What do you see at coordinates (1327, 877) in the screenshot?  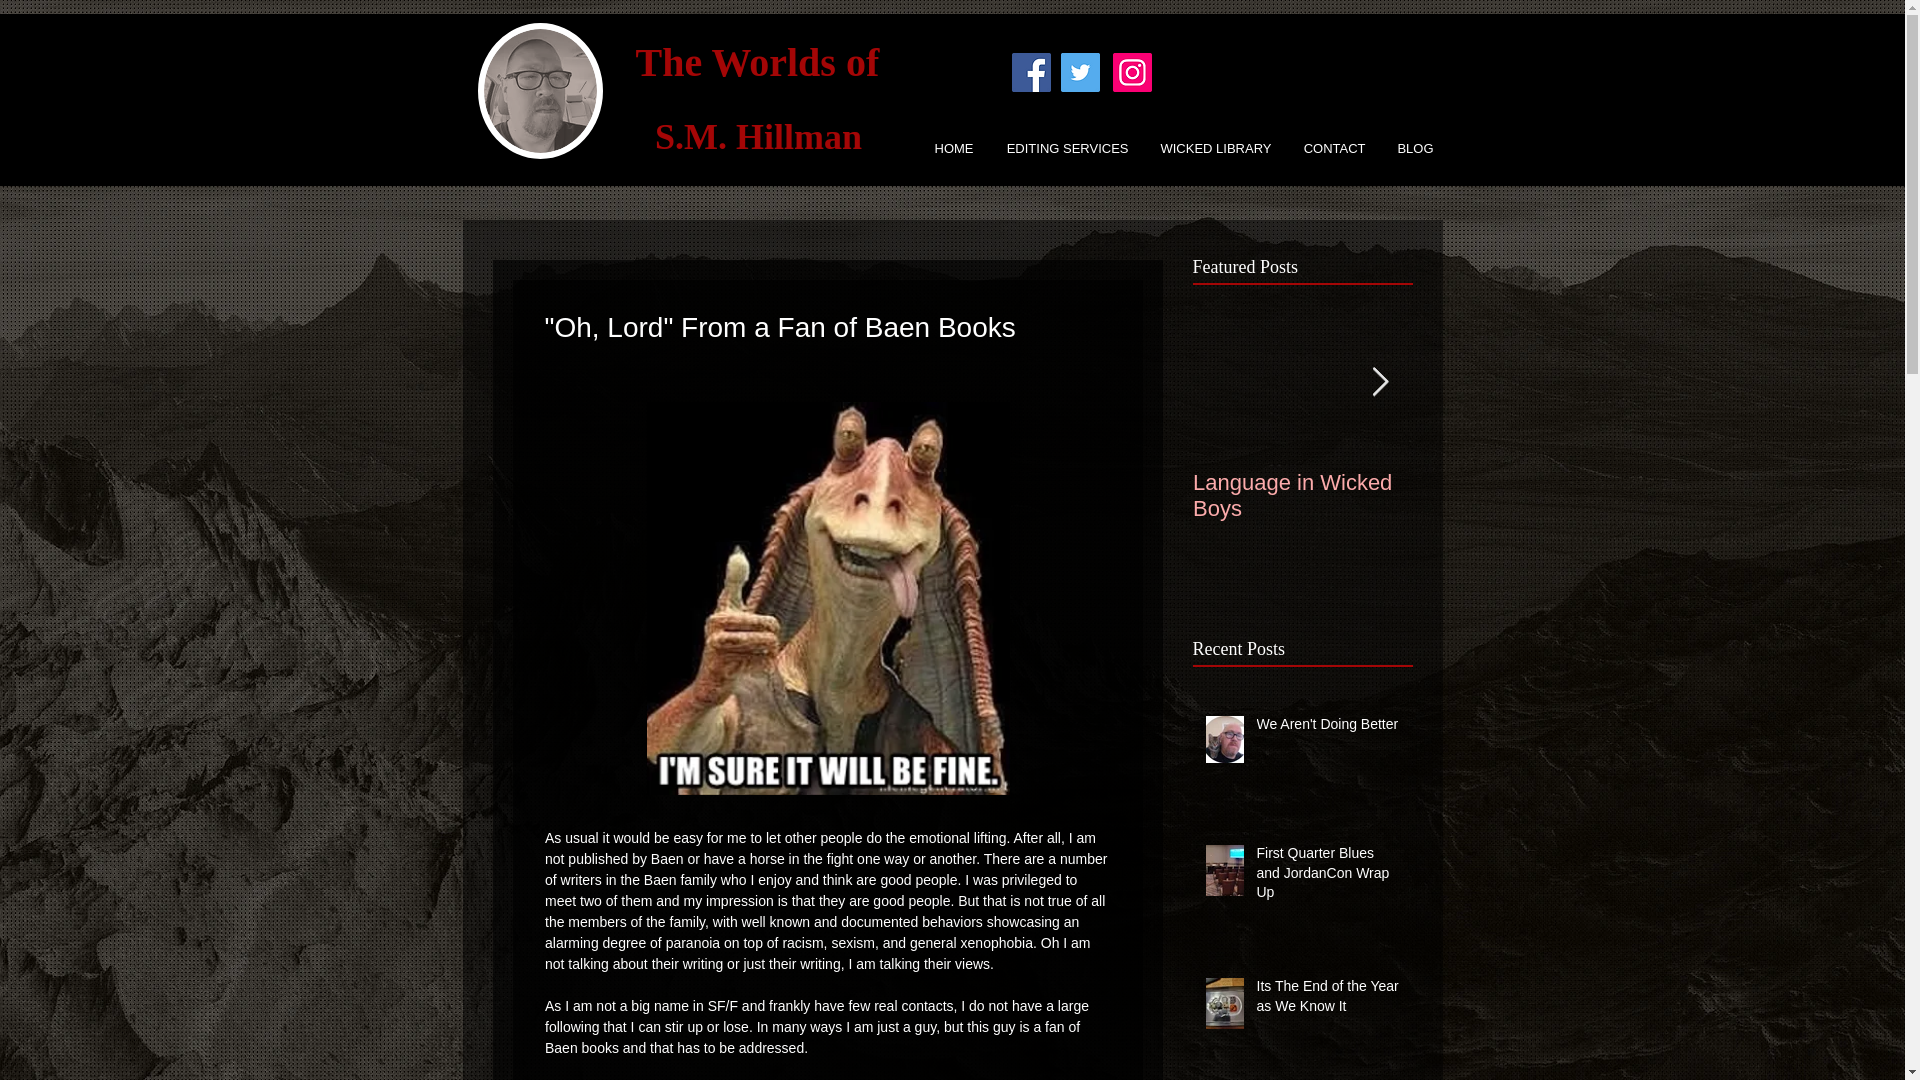 I see `First Quarter Blues and JordanCon Wrap Up` at bounding box center [1327, 877].